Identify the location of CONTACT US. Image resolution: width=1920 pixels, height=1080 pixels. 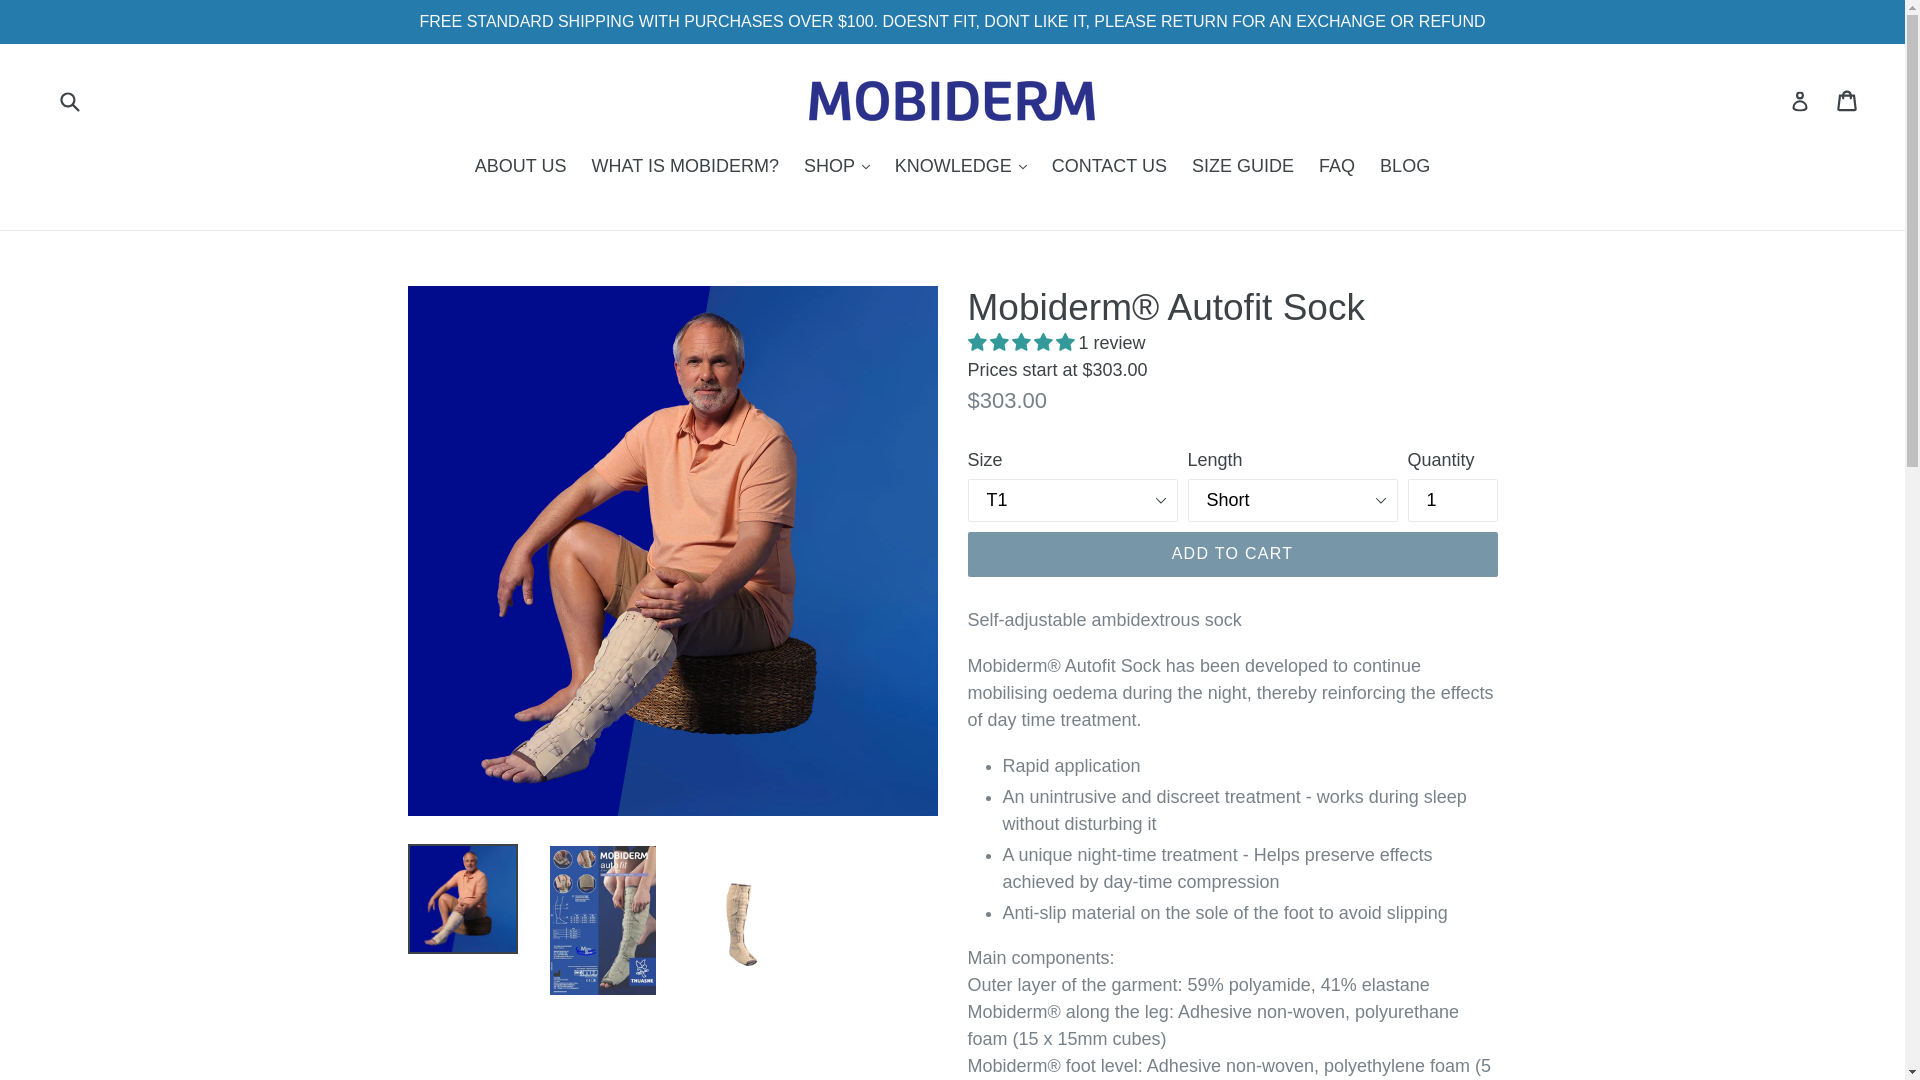
(1110, 168).